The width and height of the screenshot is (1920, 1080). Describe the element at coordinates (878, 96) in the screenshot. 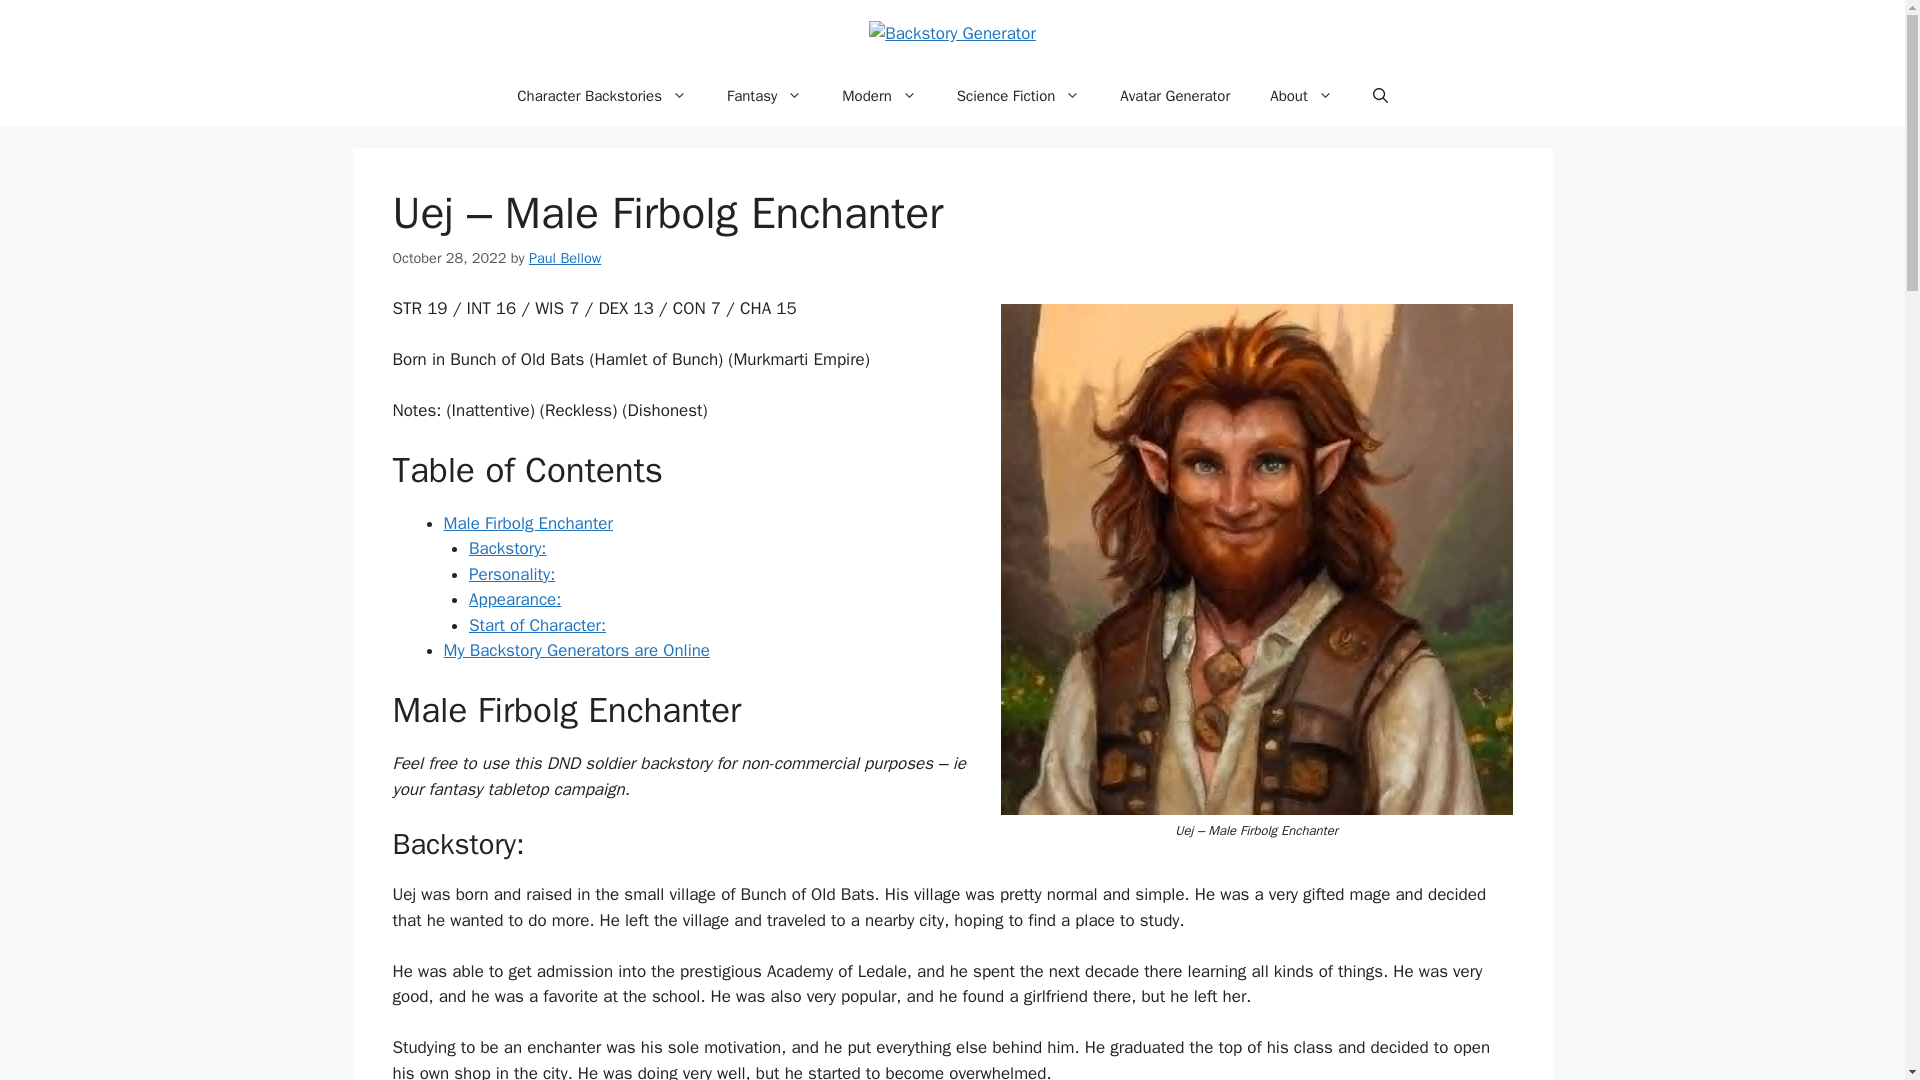

I see `Modern` at that location.